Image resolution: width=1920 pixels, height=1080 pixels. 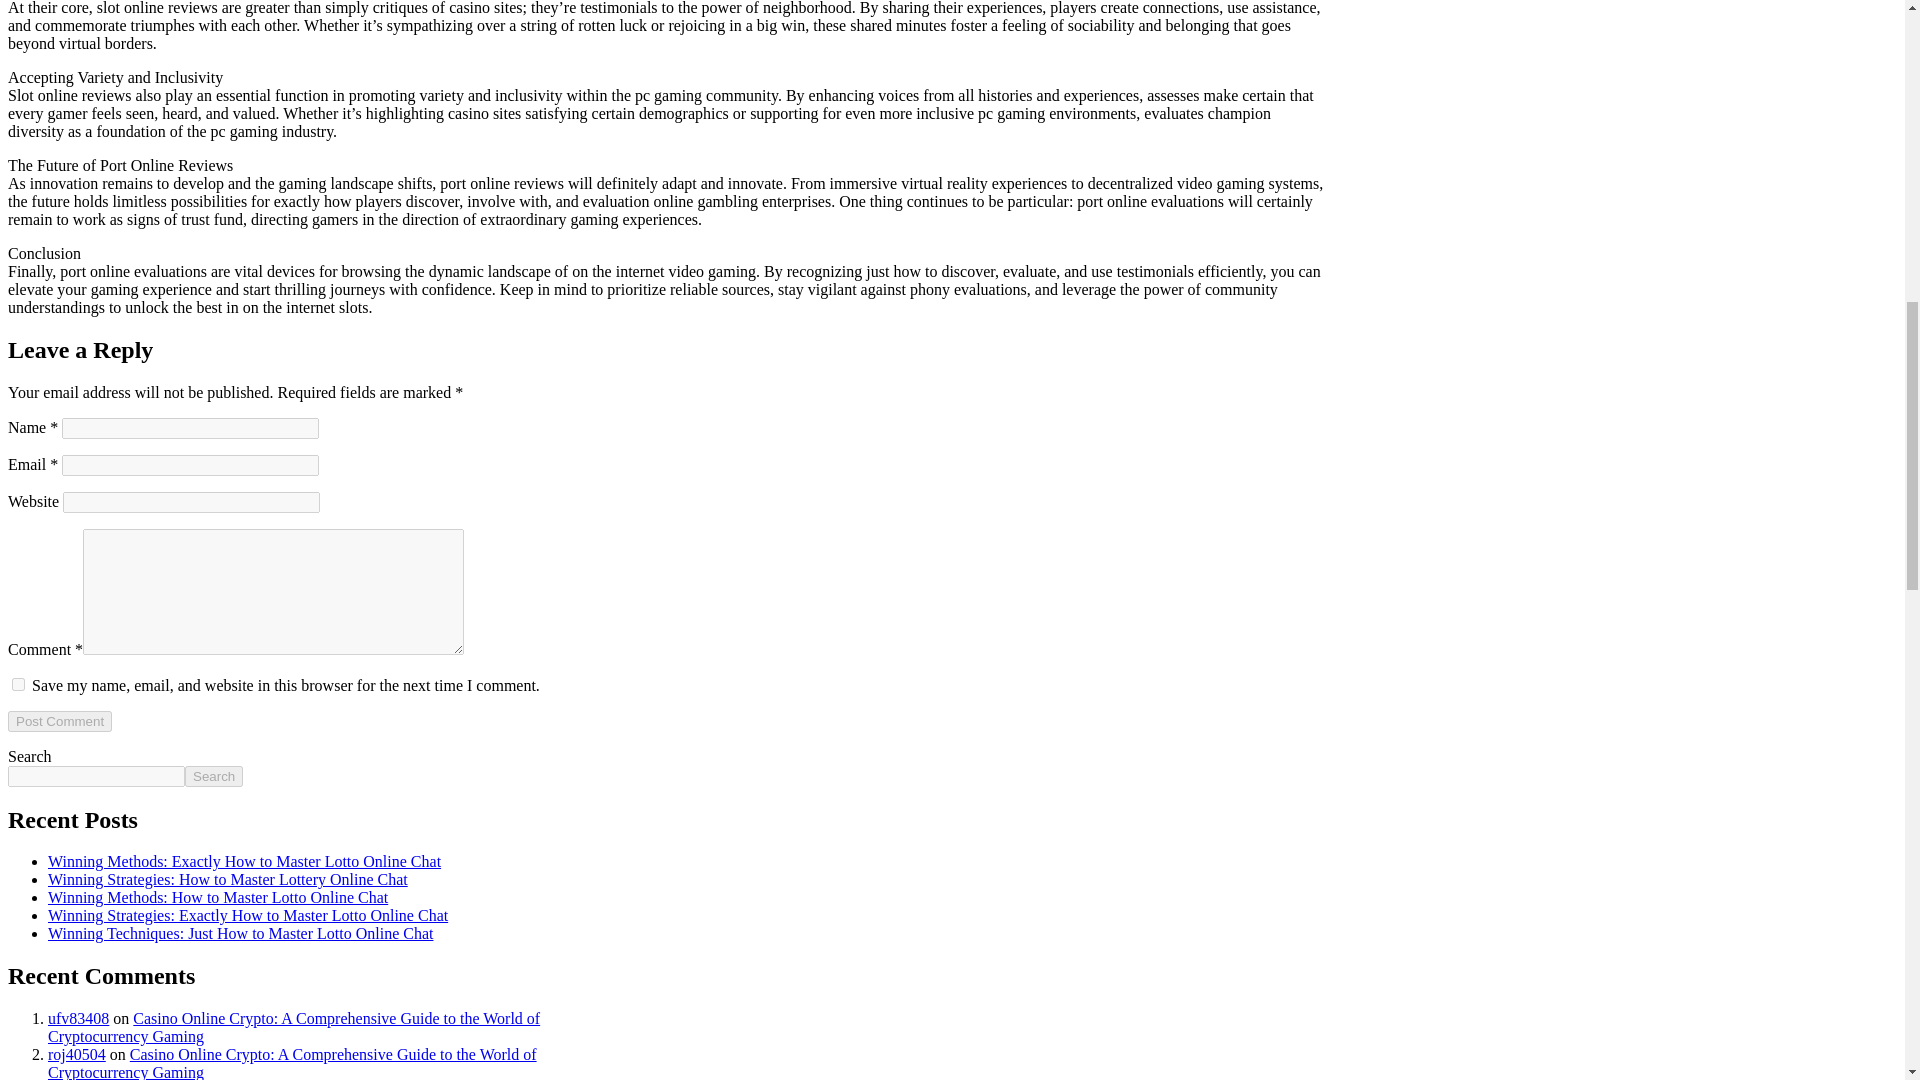 I want to click on Winning Methods: Exactly How to Master Lotto Online Chat, so click(x=244, y=862).